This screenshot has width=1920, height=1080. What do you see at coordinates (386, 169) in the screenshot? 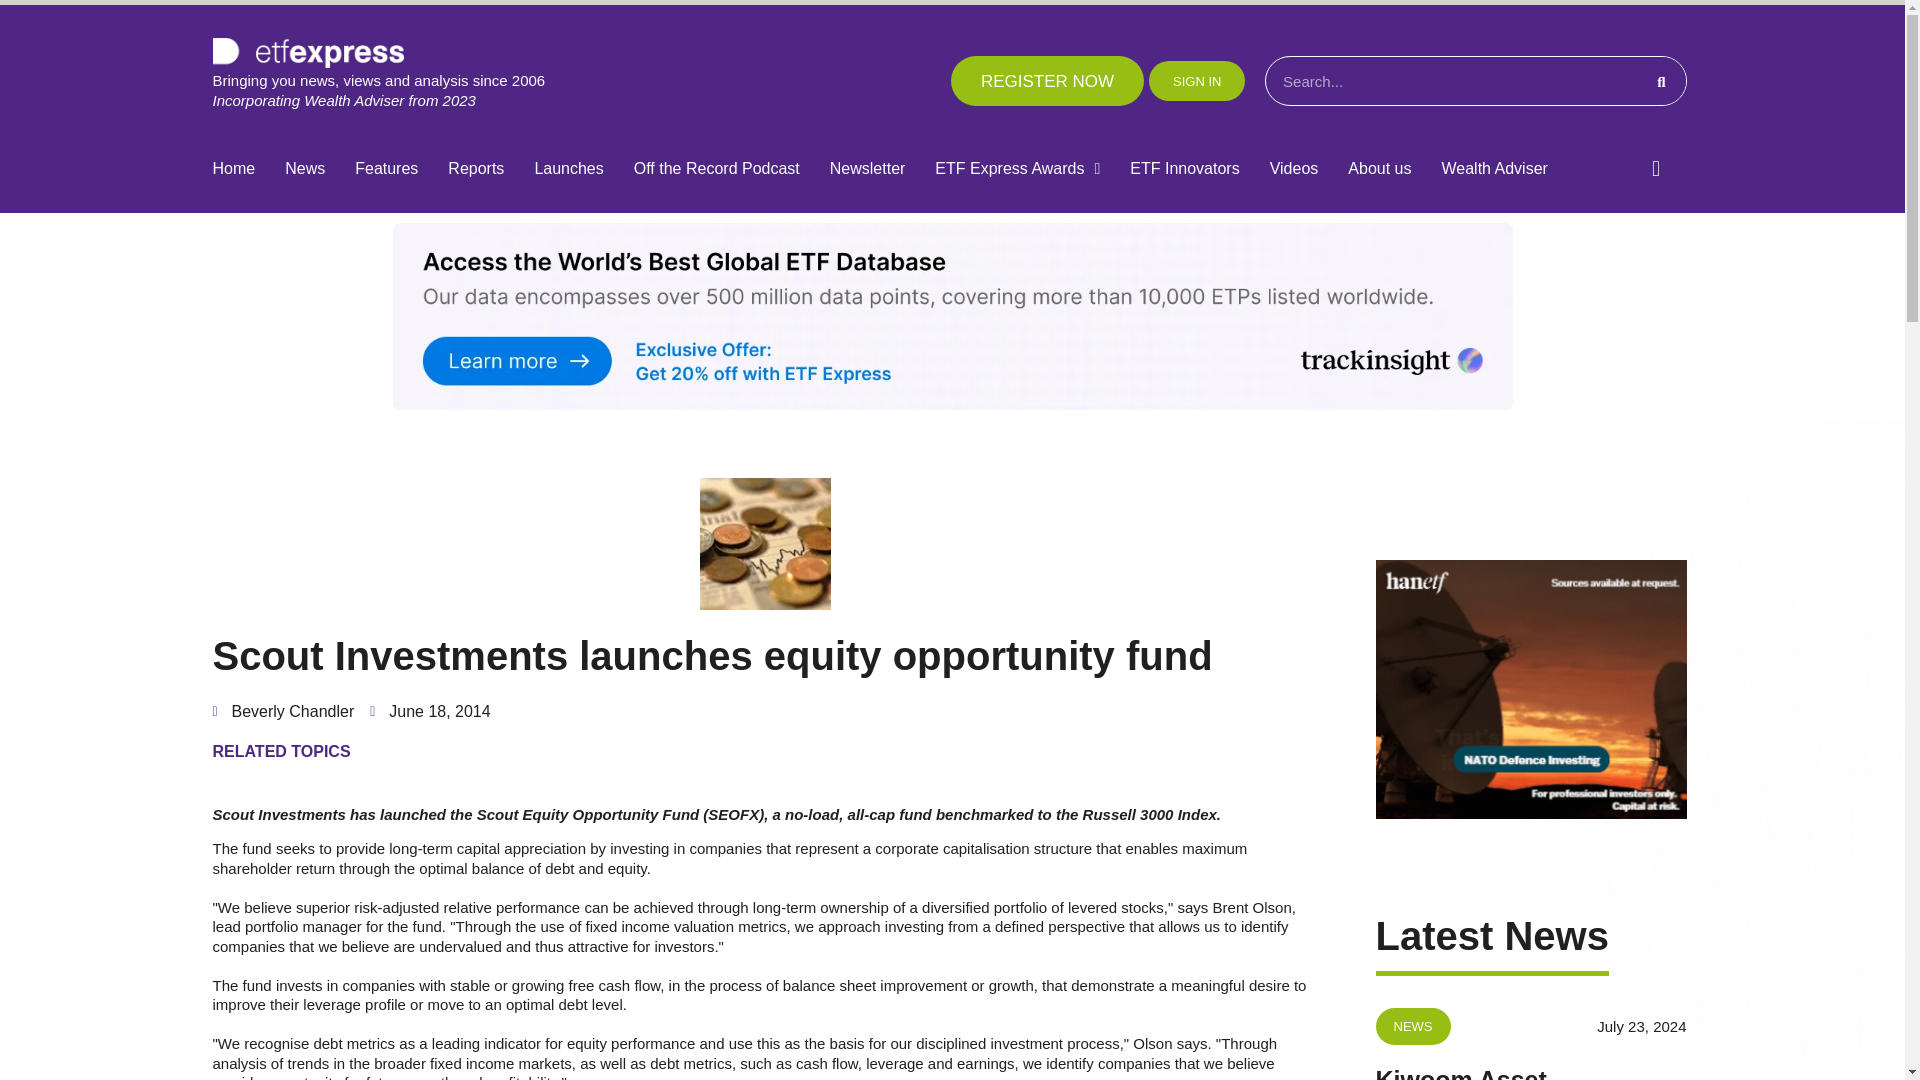
I see `Features` at bounding box center [386, 169].